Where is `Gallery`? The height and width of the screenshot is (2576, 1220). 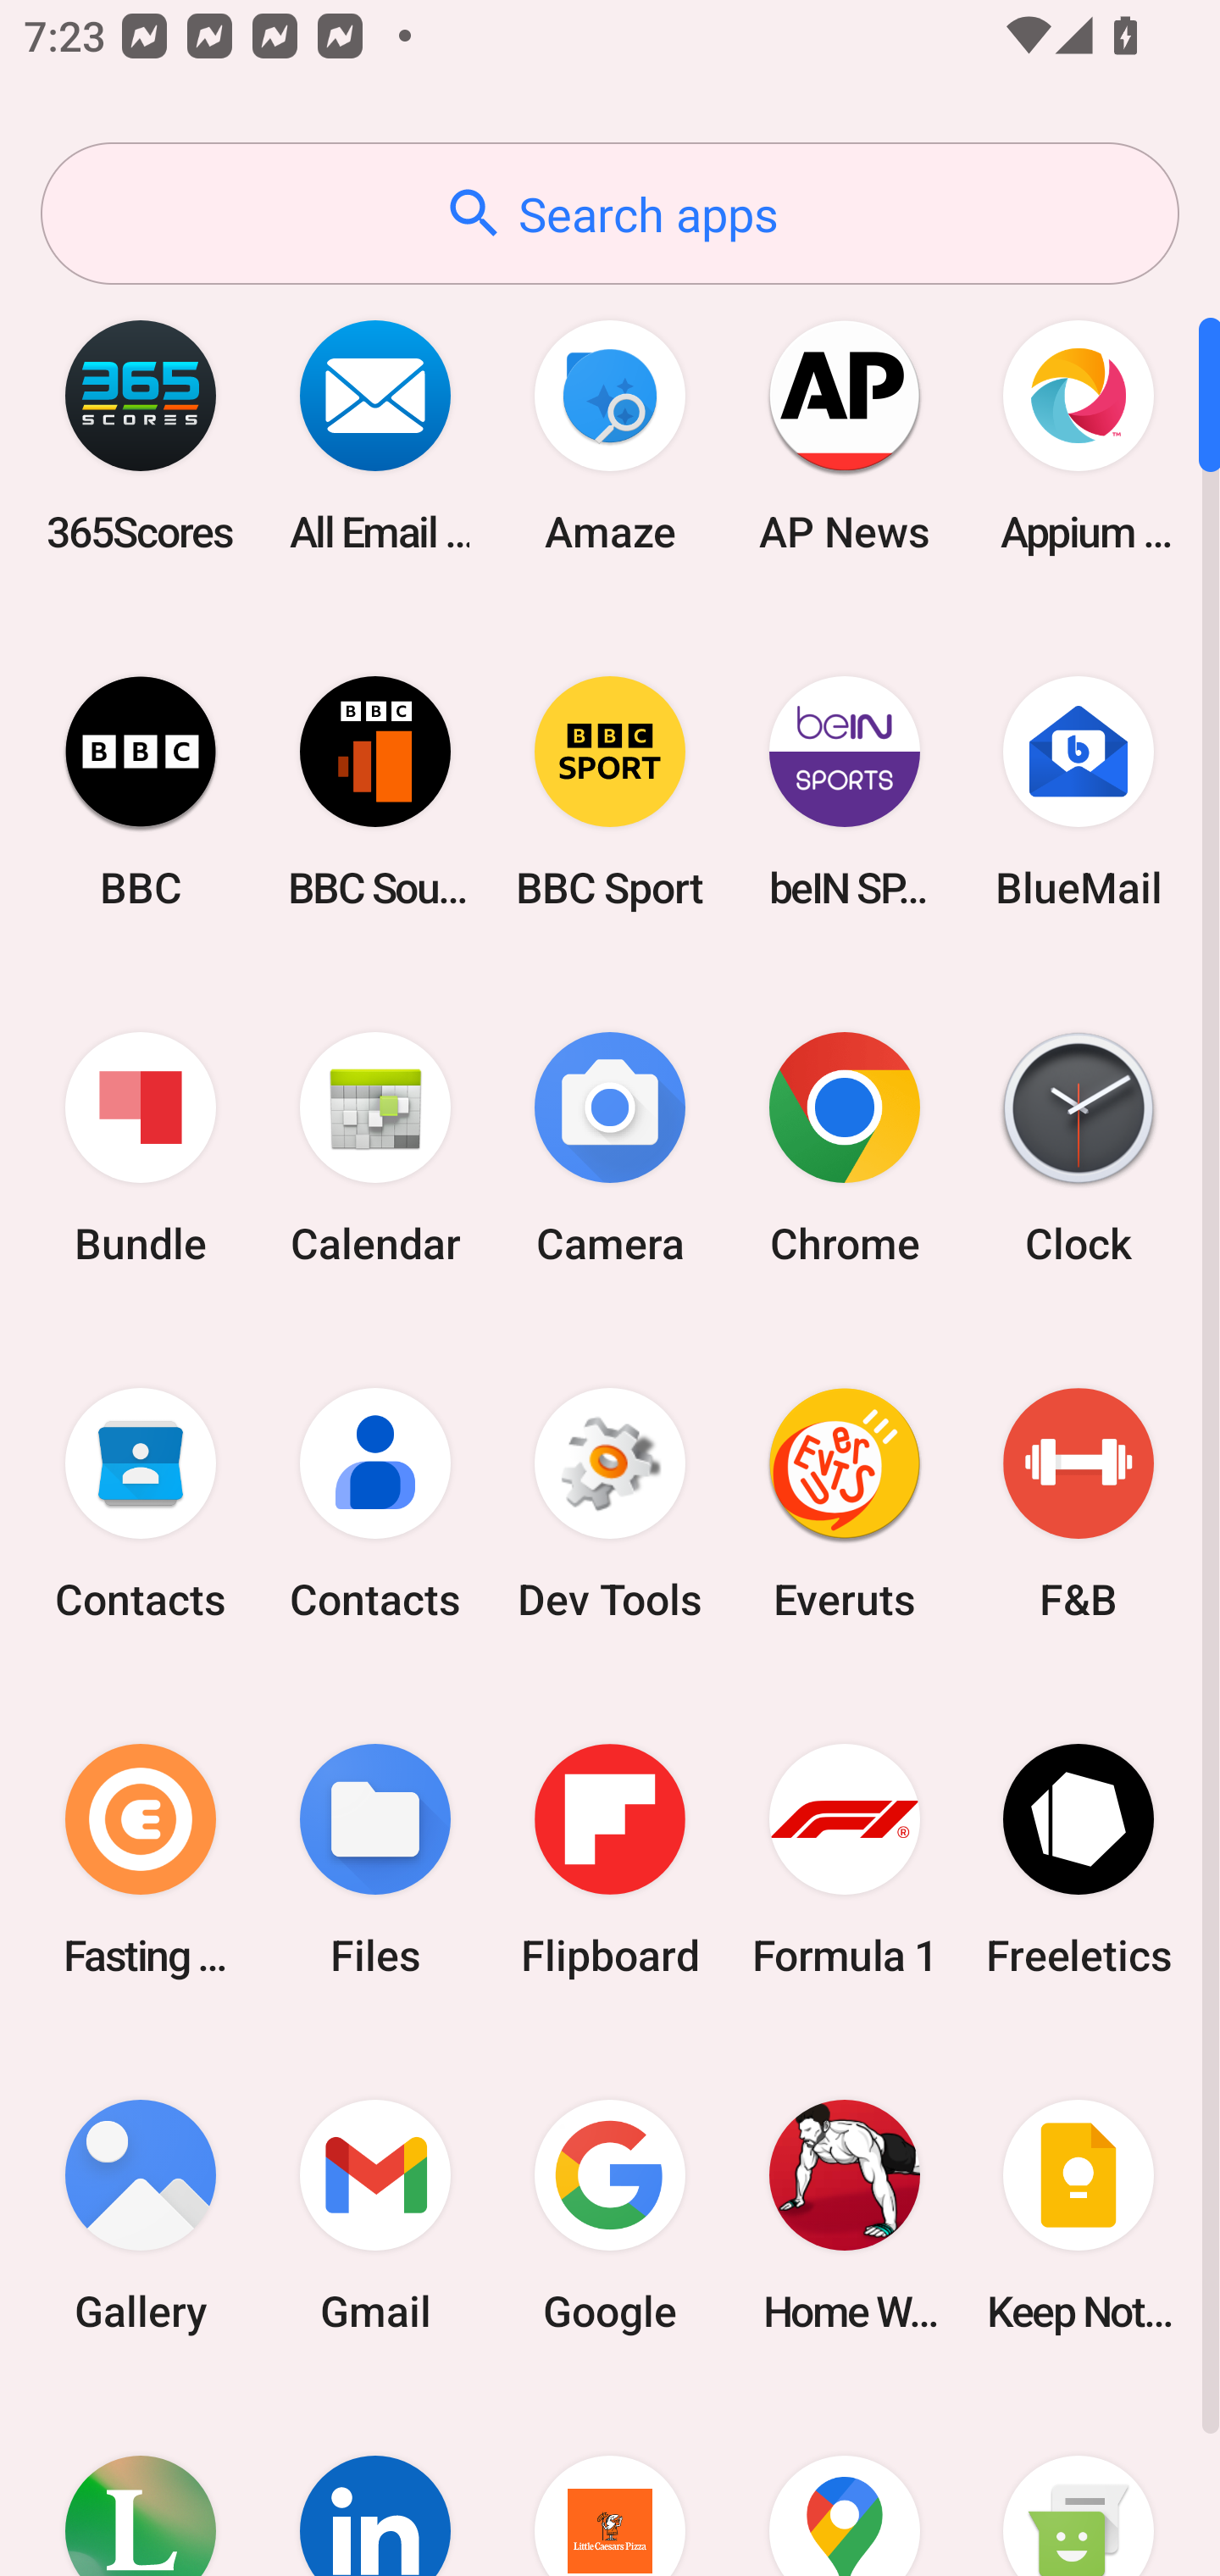
Gallery is located at coordinates (141, 2215).